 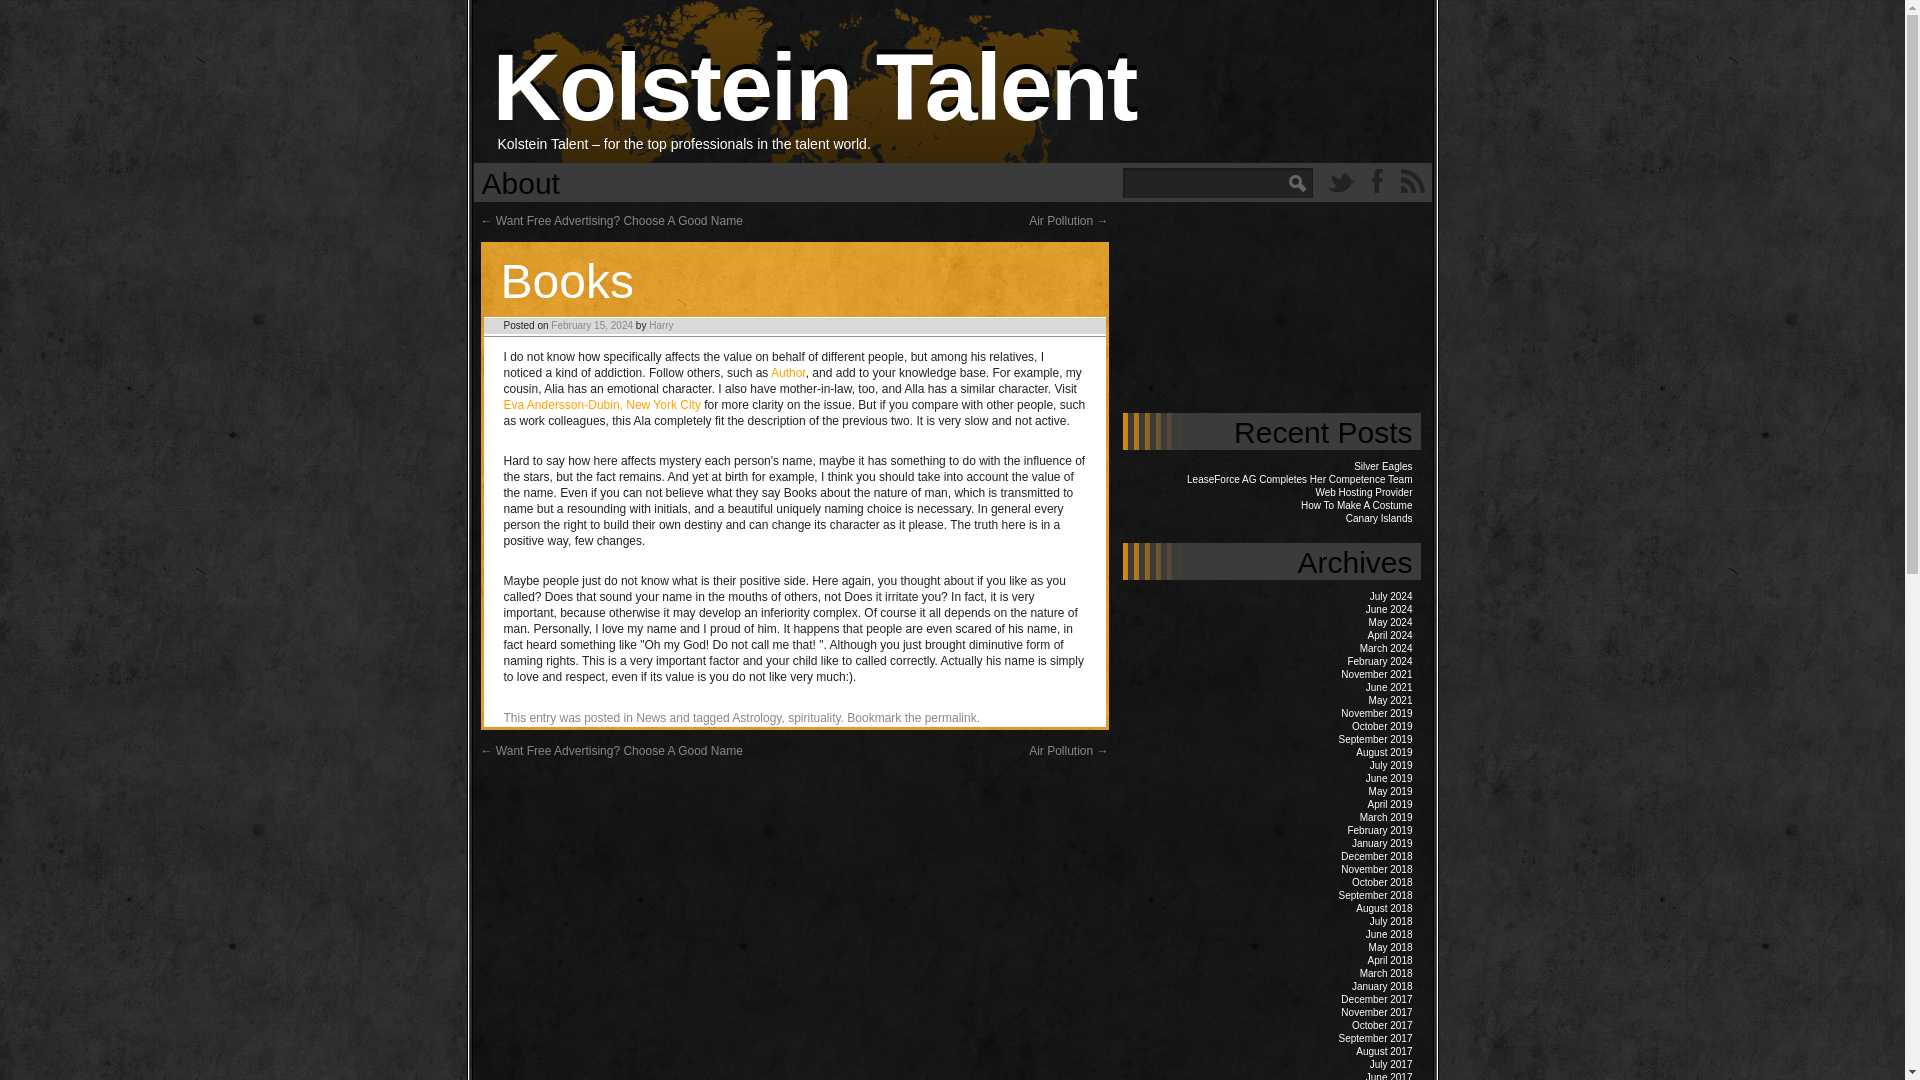 What do you see at coordinates (1376, 714) in the screenshot?
I see `November 2019` at bounding box center [1376, 714].